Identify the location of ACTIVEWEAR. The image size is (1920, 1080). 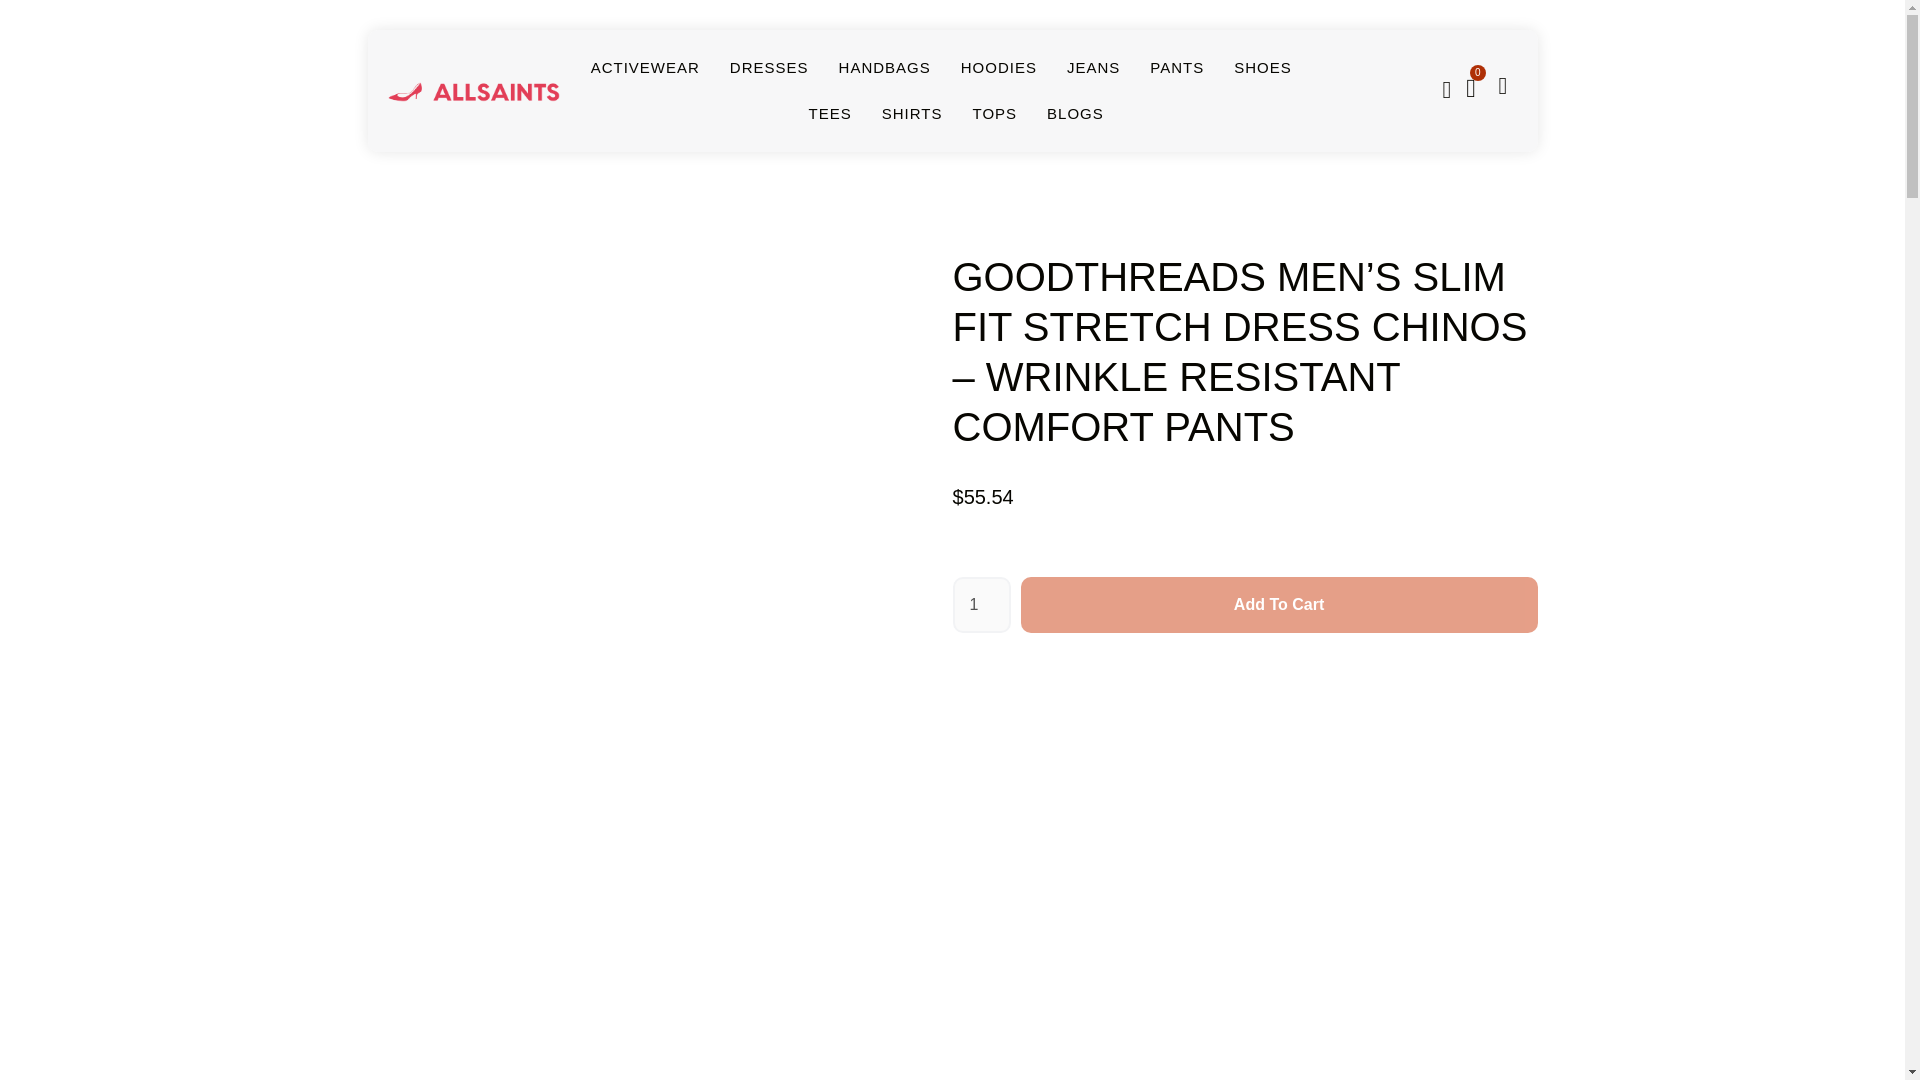
(646, 68).